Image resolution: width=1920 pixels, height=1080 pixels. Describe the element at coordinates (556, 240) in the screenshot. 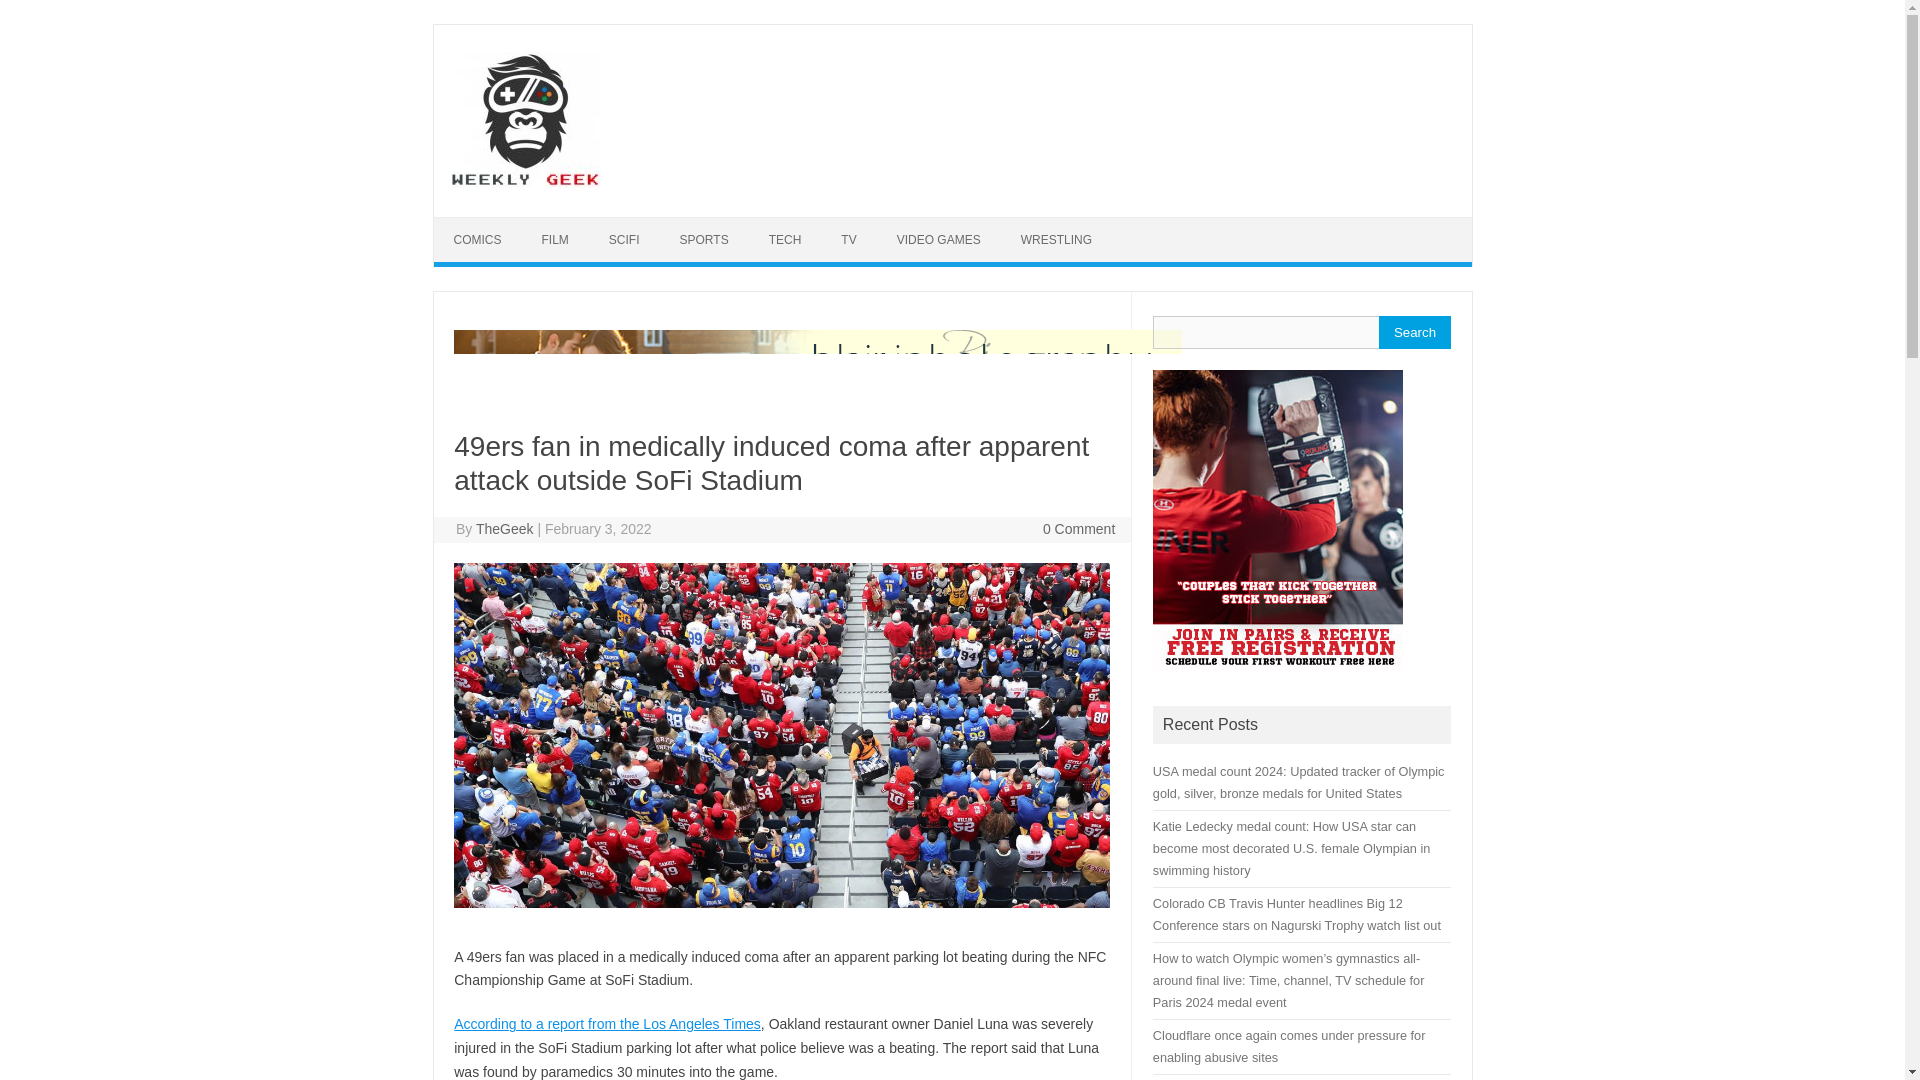

I see `FILM` at that location.